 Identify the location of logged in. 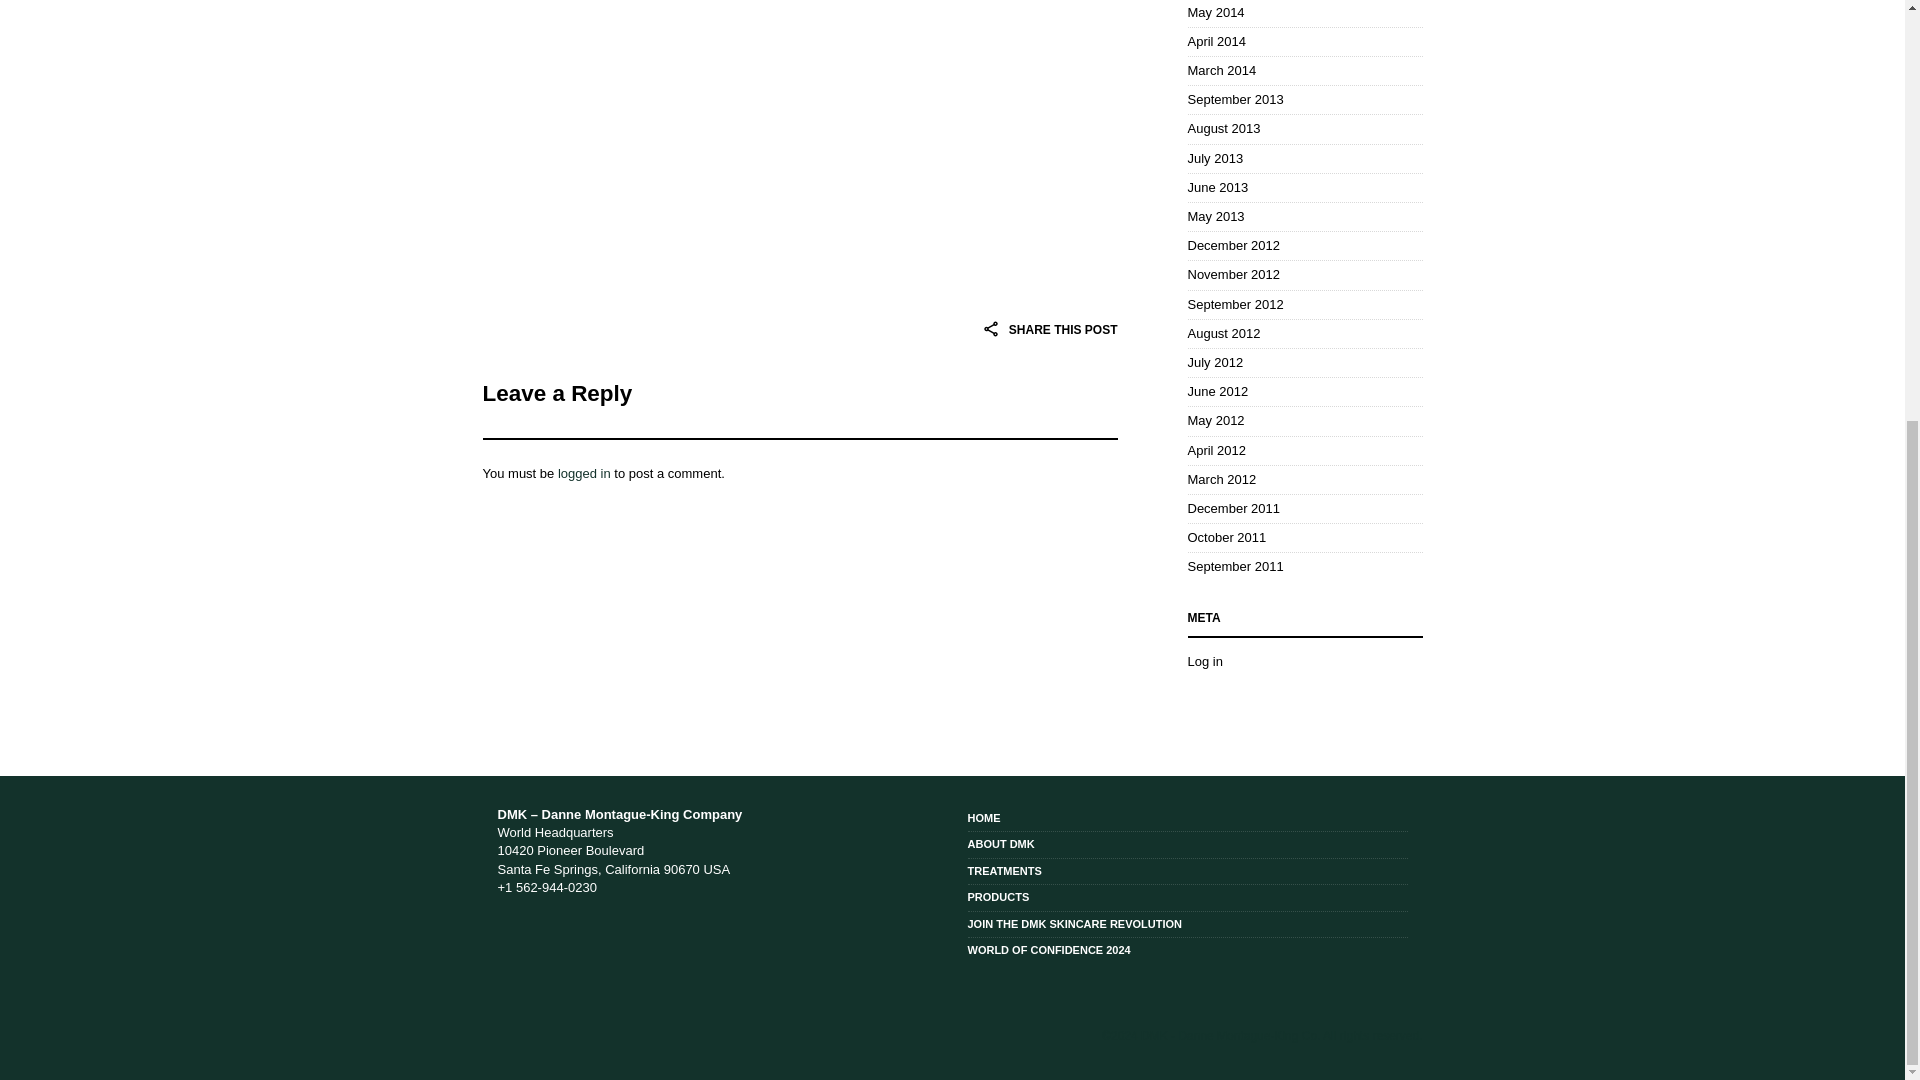
(584, 472).